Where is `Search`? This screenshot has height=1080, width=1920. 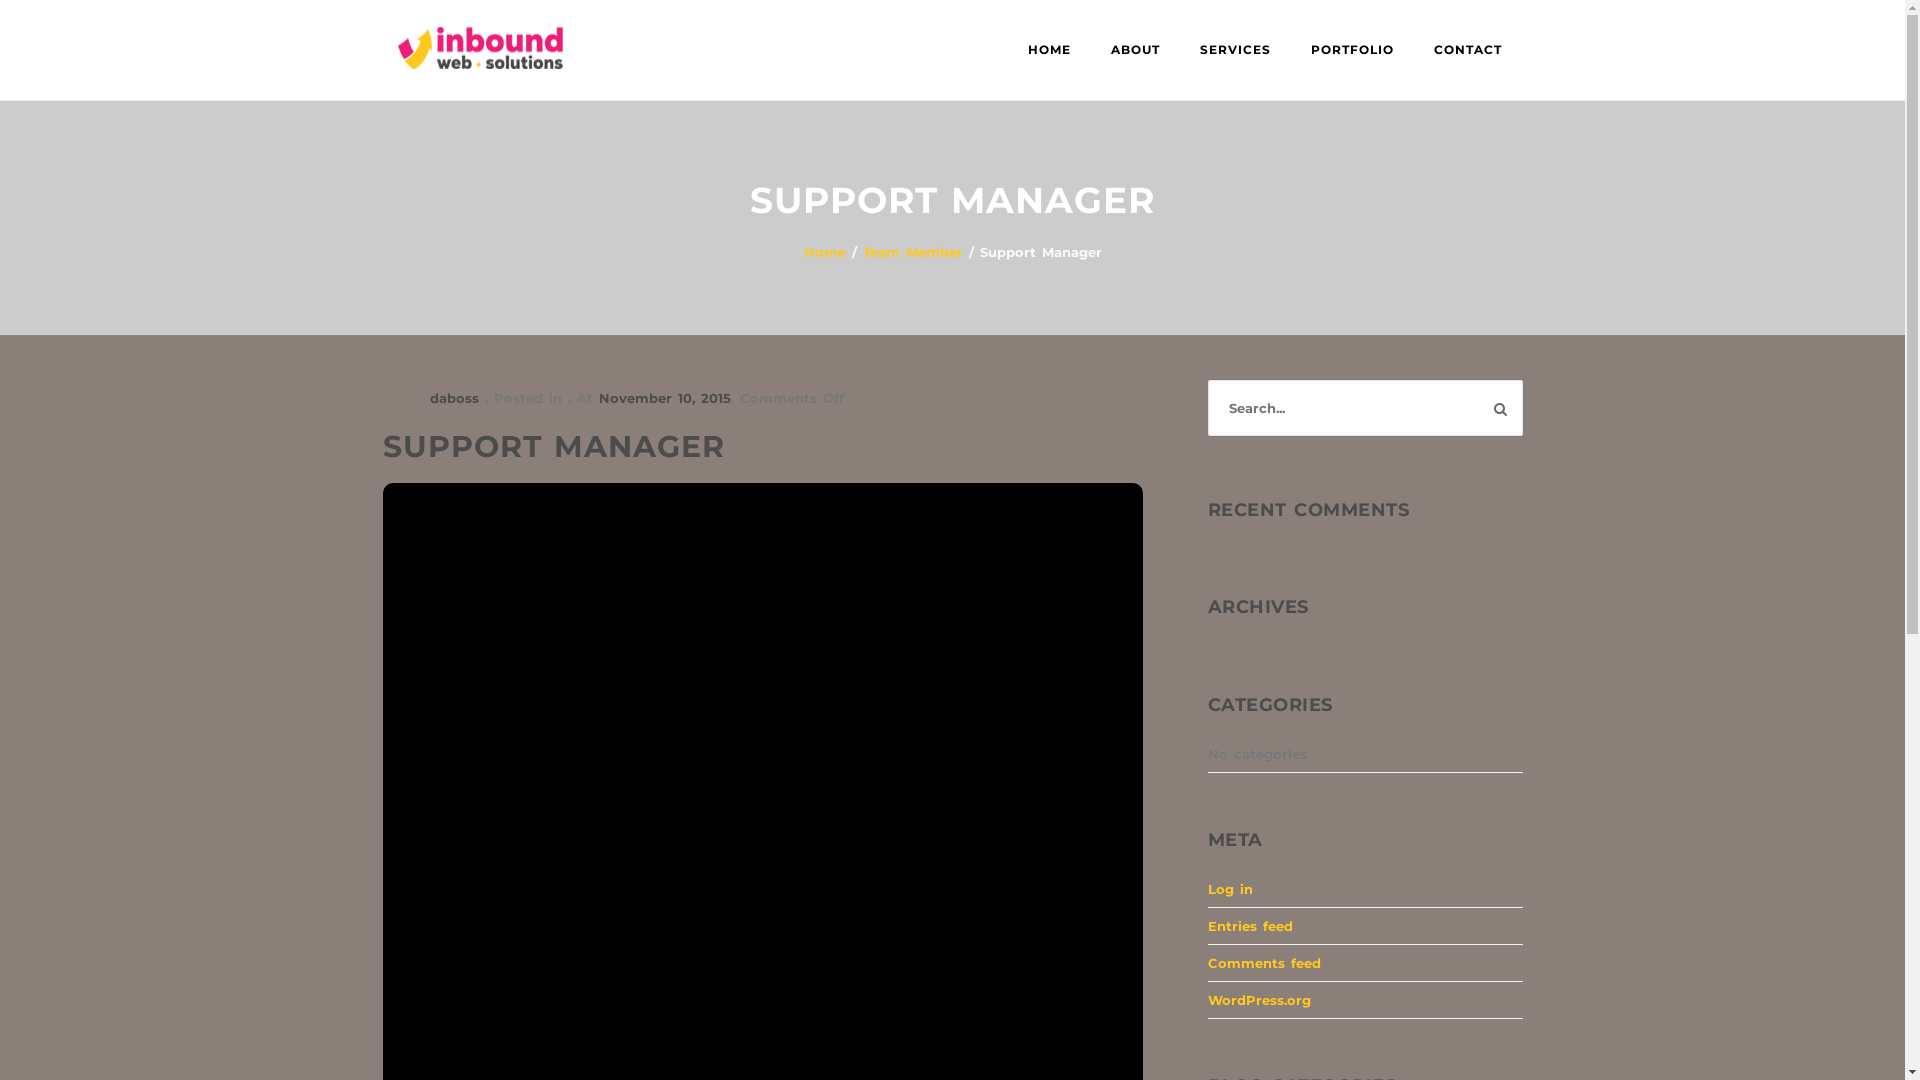 Search is located at coordinates (1500, 409).